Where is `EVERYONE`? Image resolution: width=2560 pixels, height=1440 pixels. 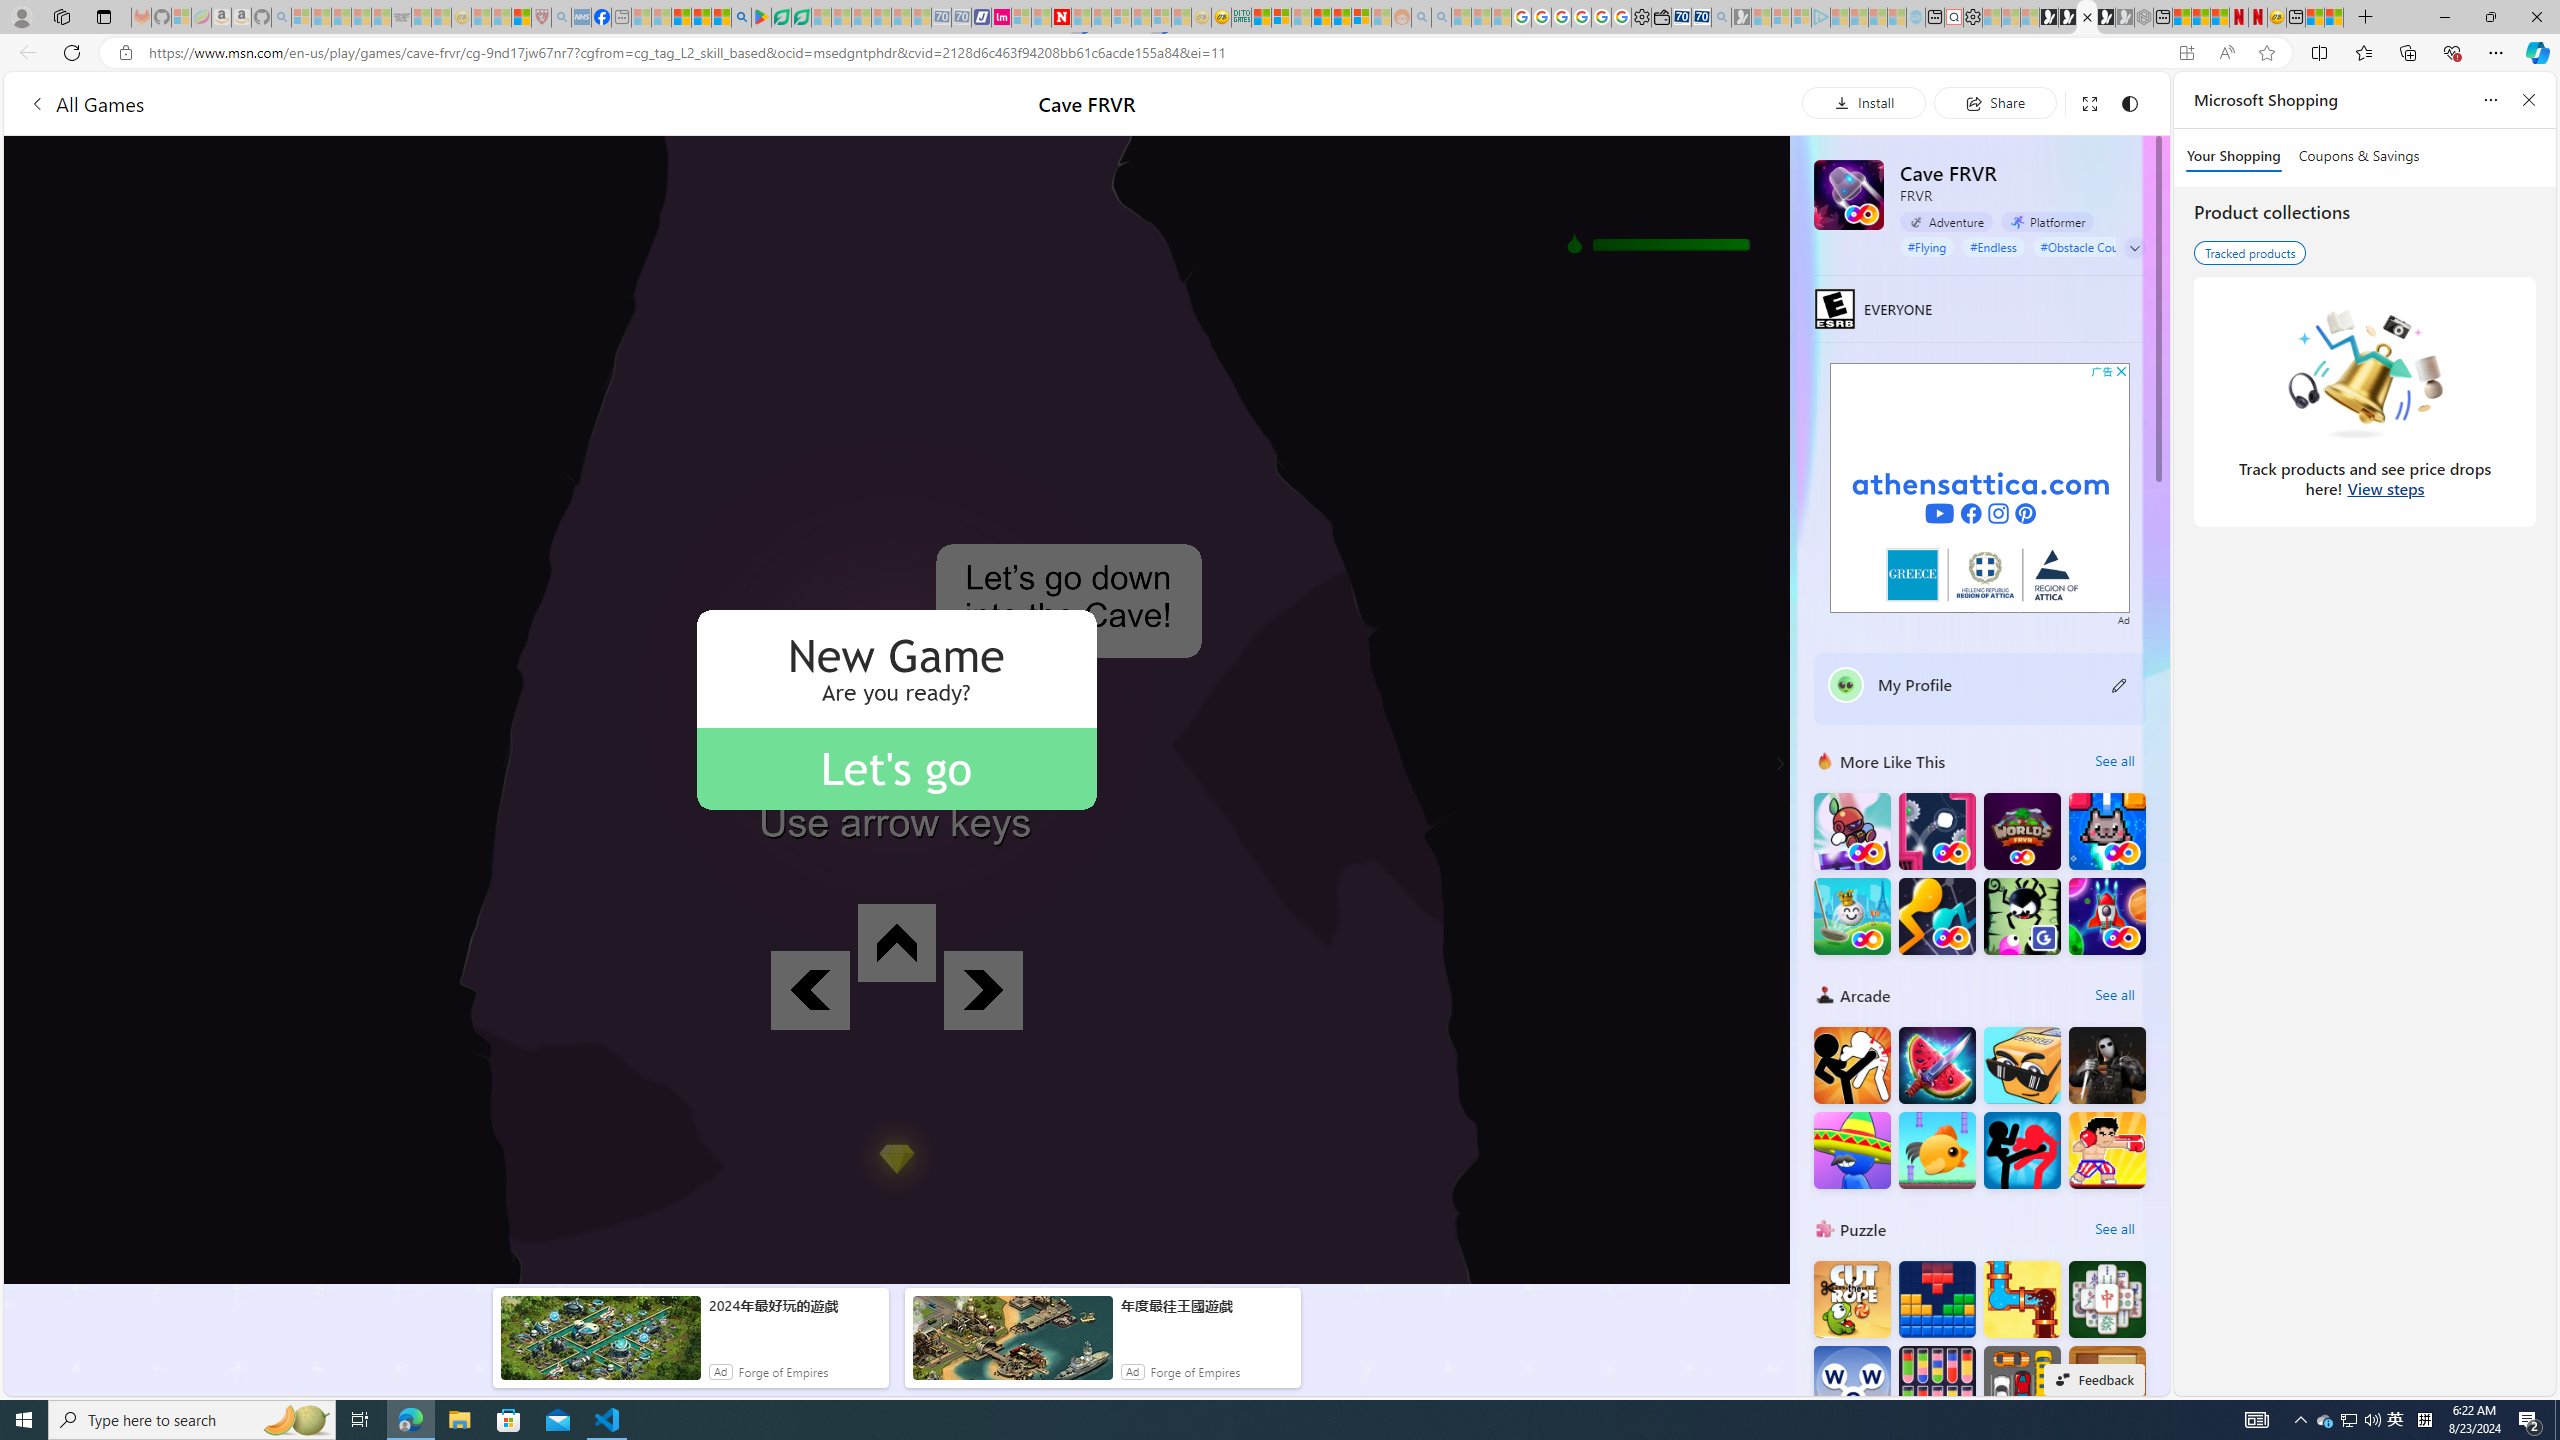 EVERYONE is located at coordinates (1836, 308).